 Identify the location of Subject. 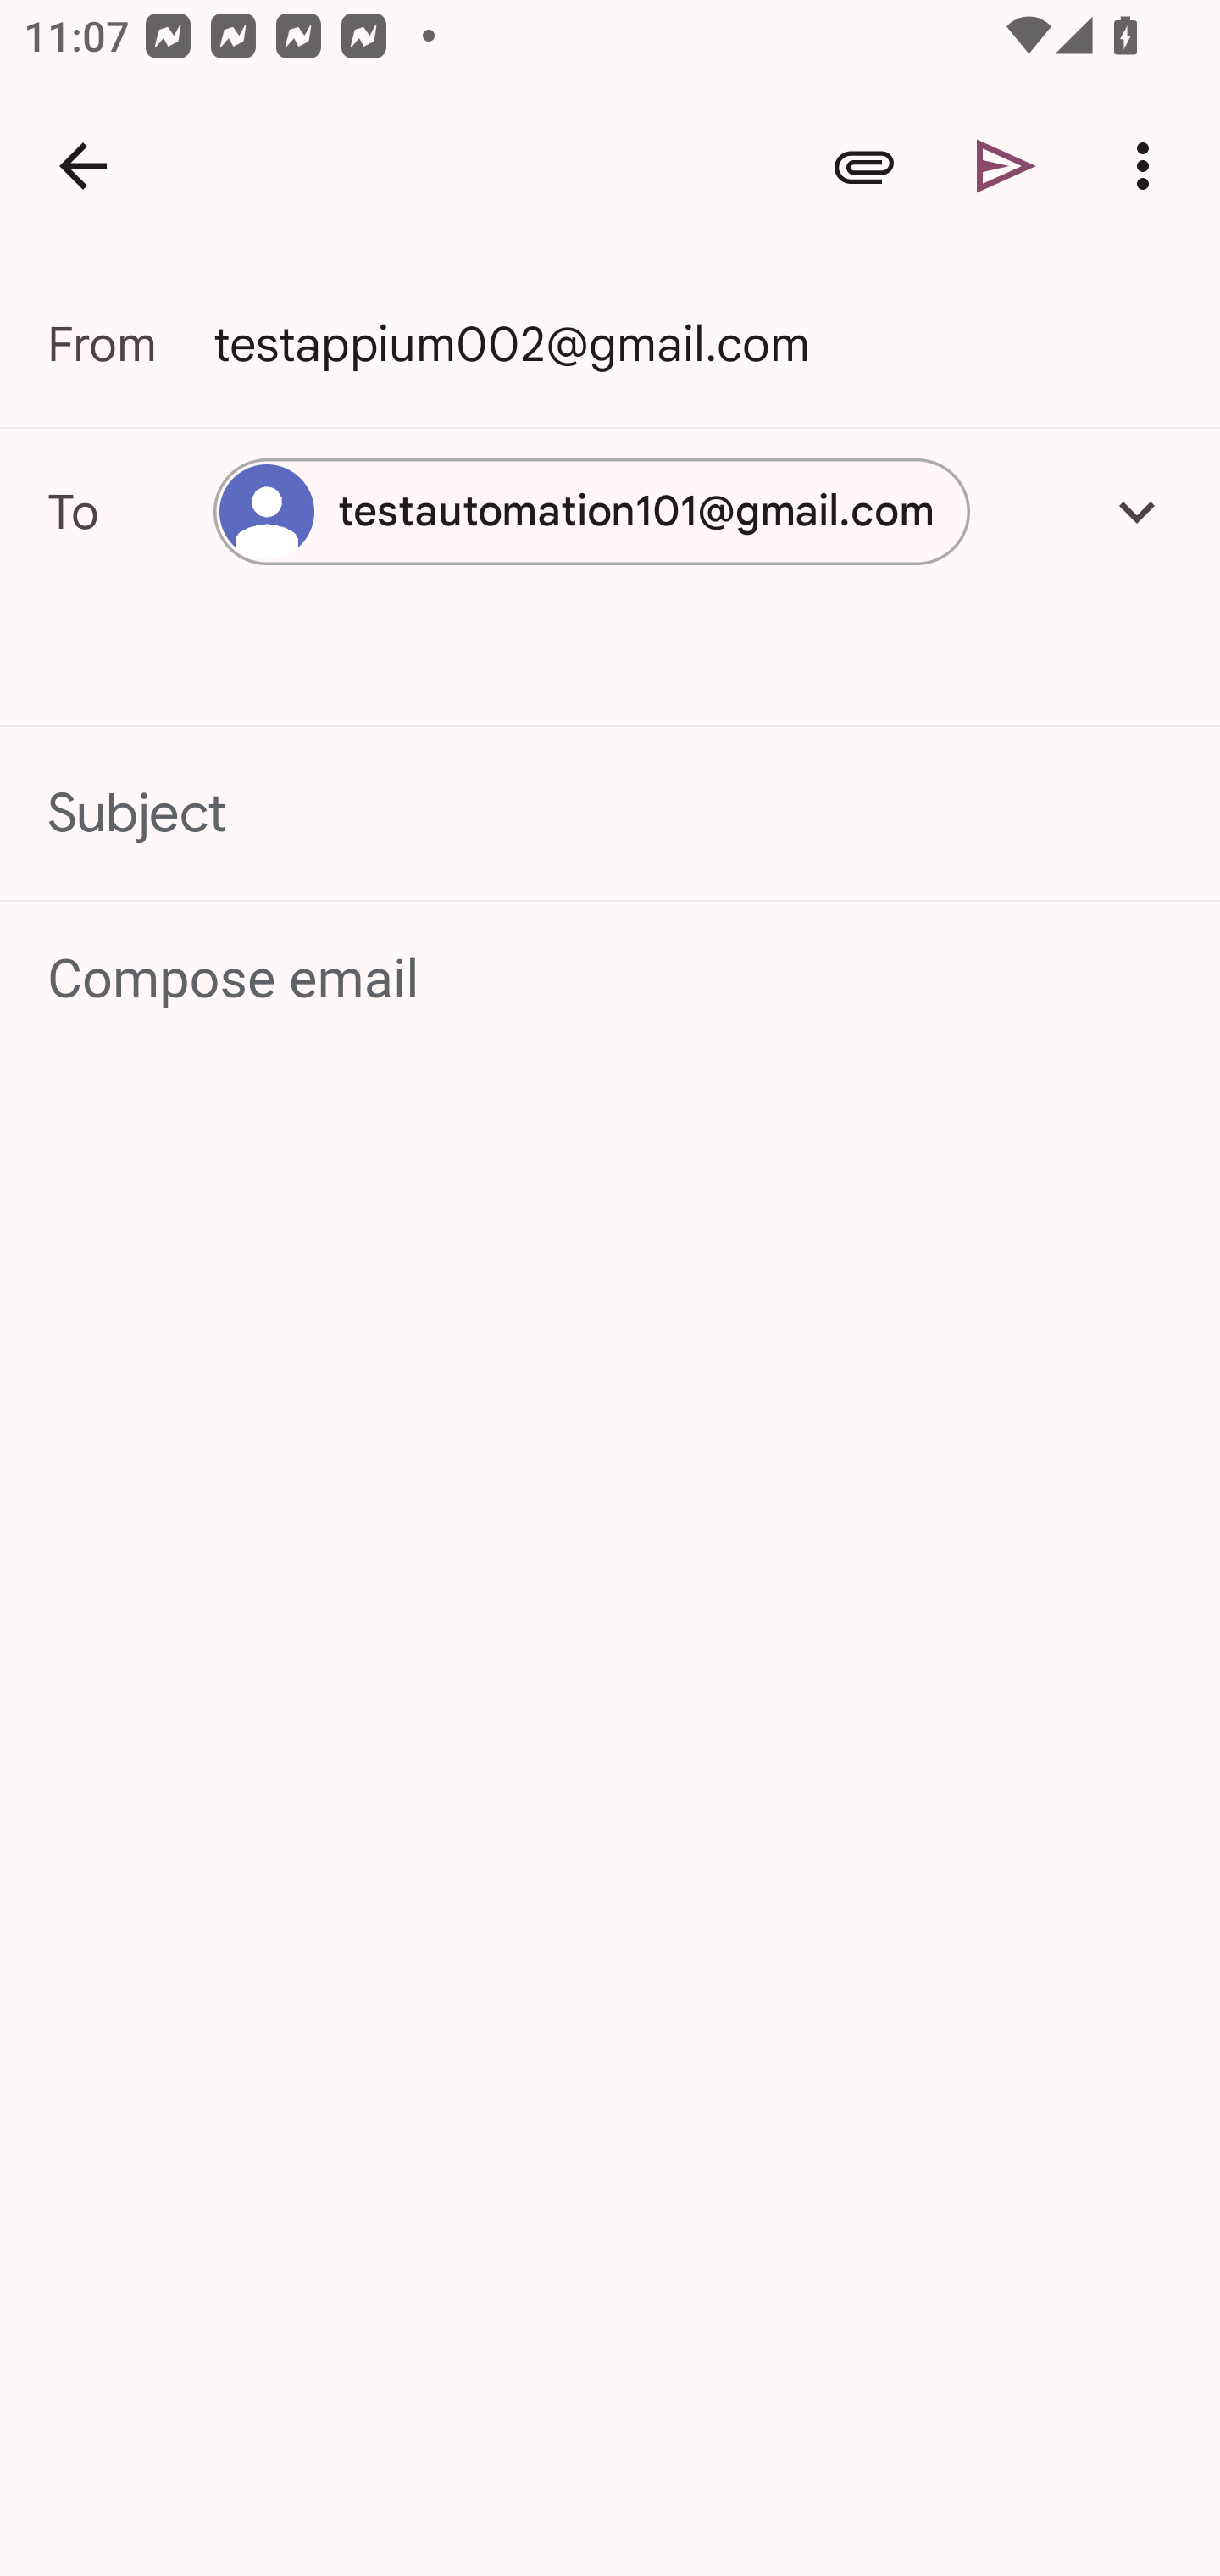
(610, 812).